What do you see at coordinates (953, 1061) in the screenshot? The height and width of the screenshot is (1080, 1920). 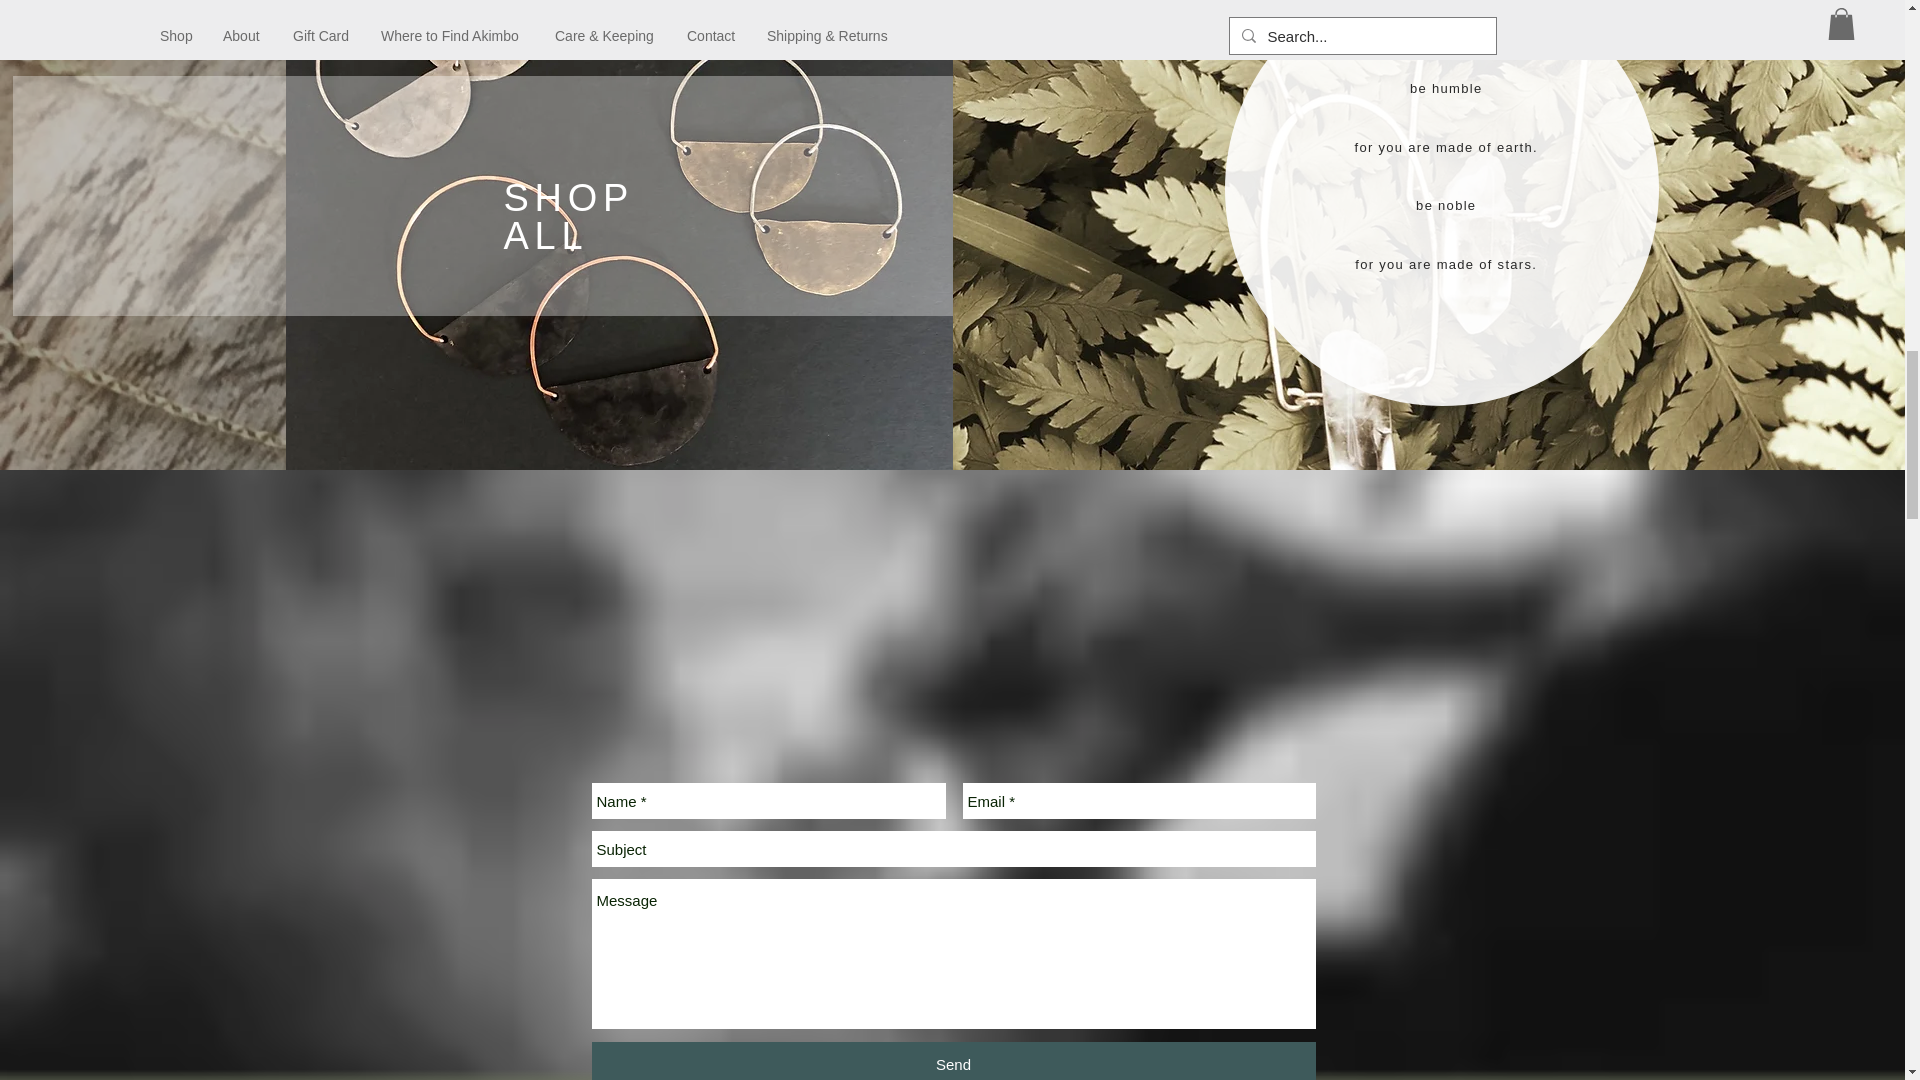 I see `Send` at bounding box center [953, 1061].